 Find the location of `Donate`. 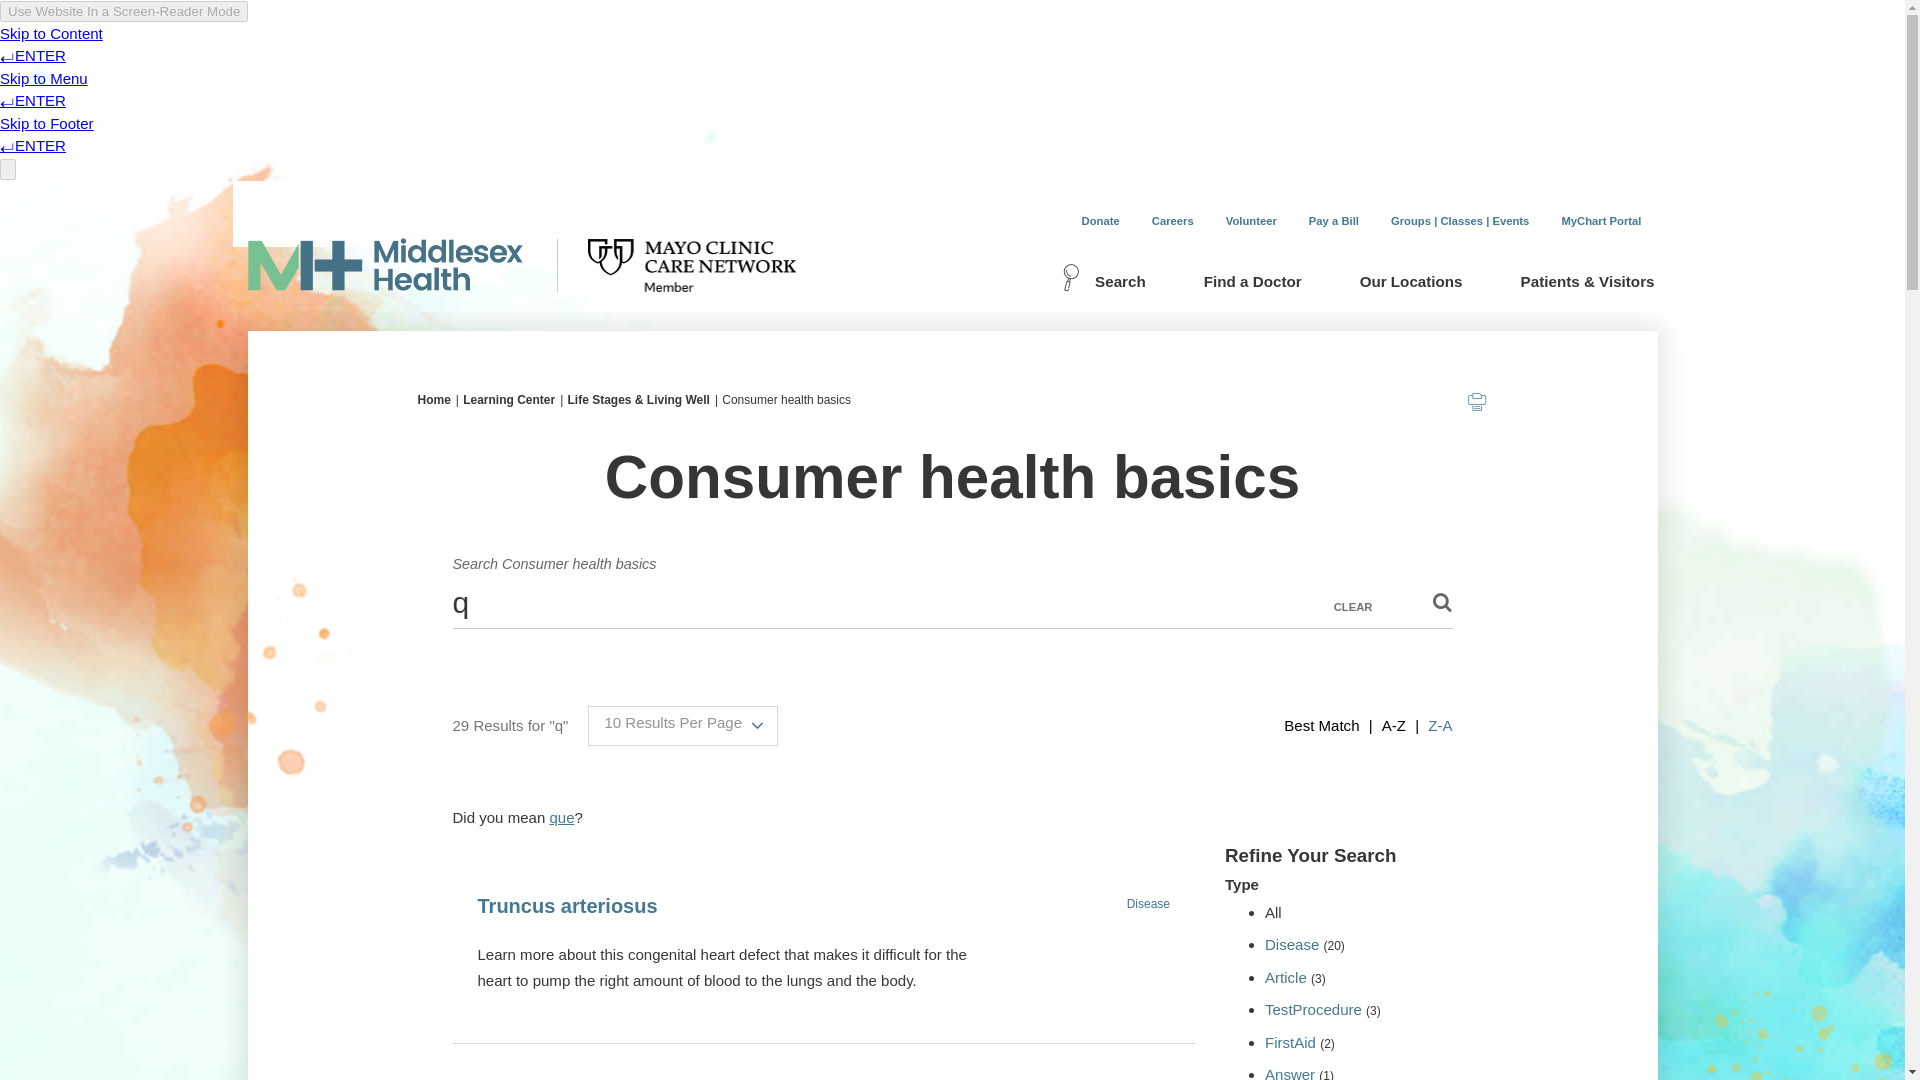

Donate is located at coordinates (1100, 220).